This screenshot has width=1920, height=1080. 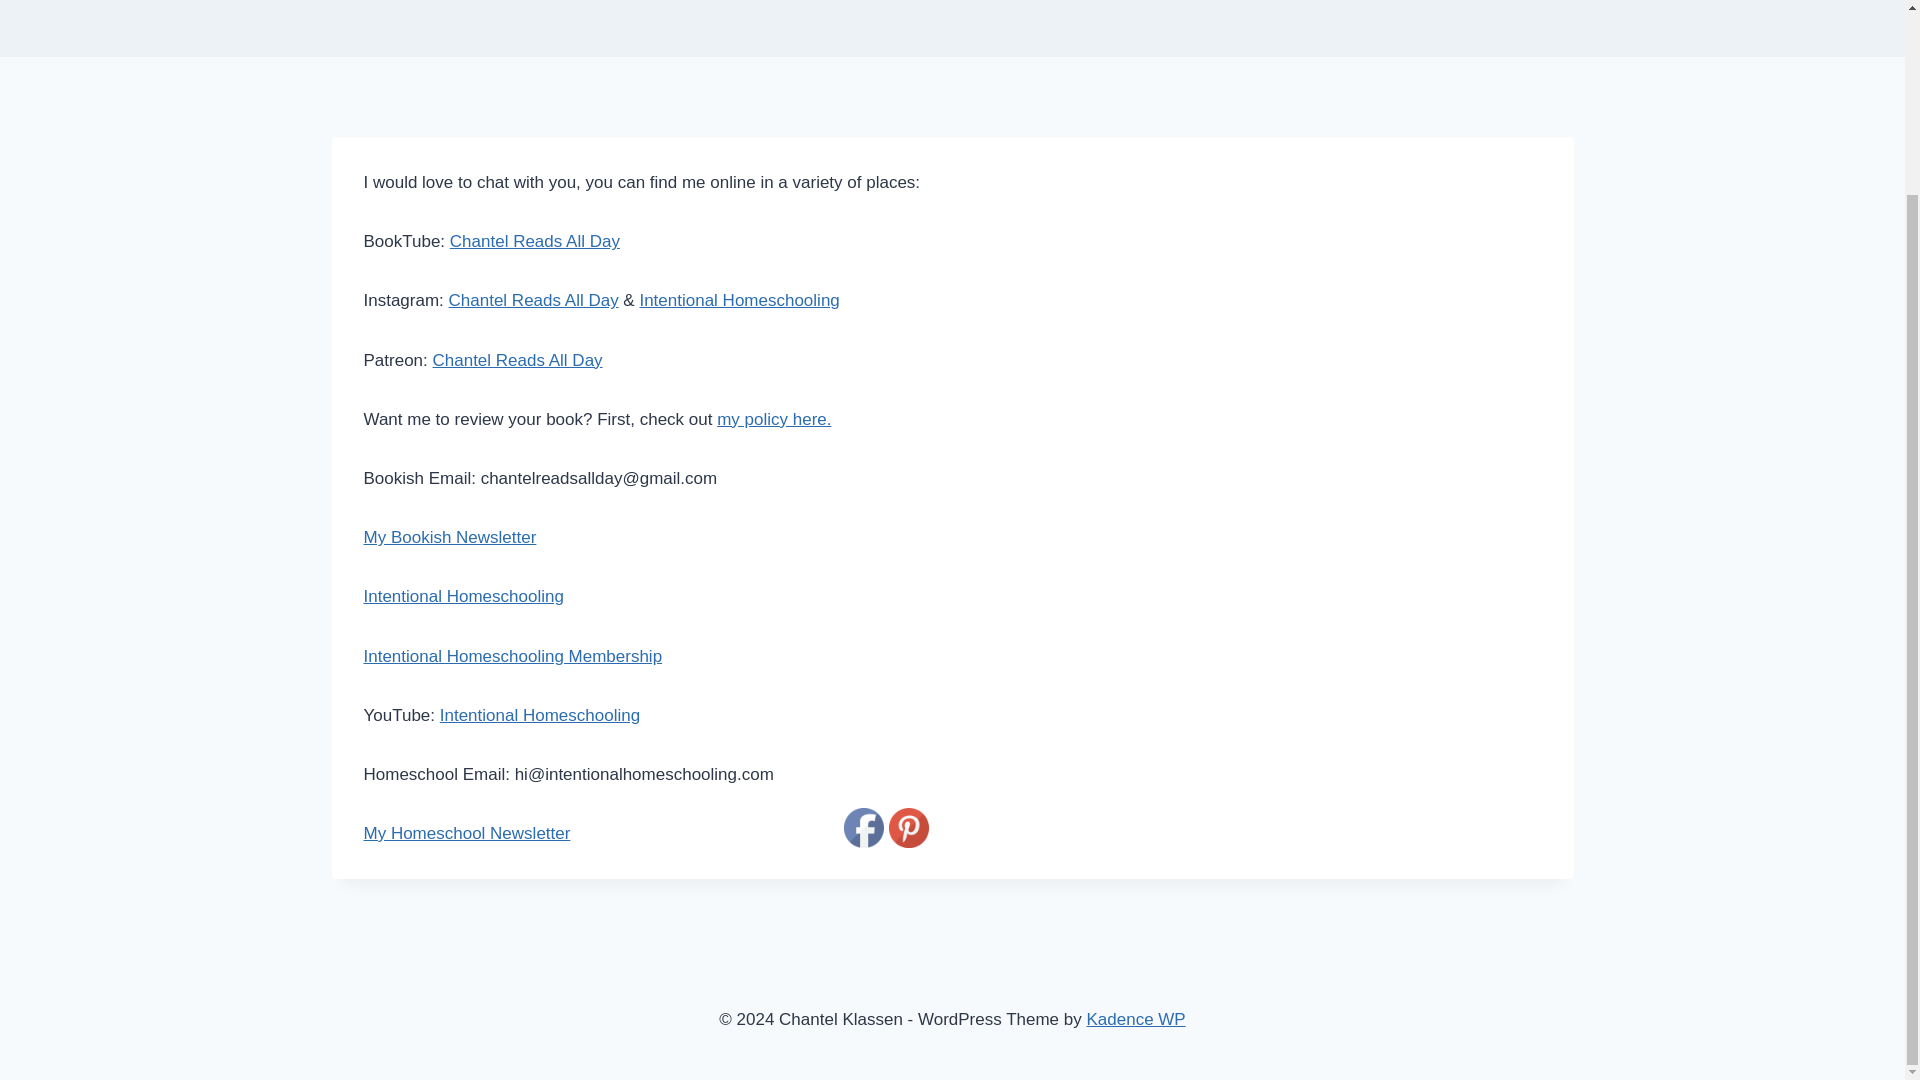 I want to click on Intentional Homeschooling Membership, so click(x=513, y=656).